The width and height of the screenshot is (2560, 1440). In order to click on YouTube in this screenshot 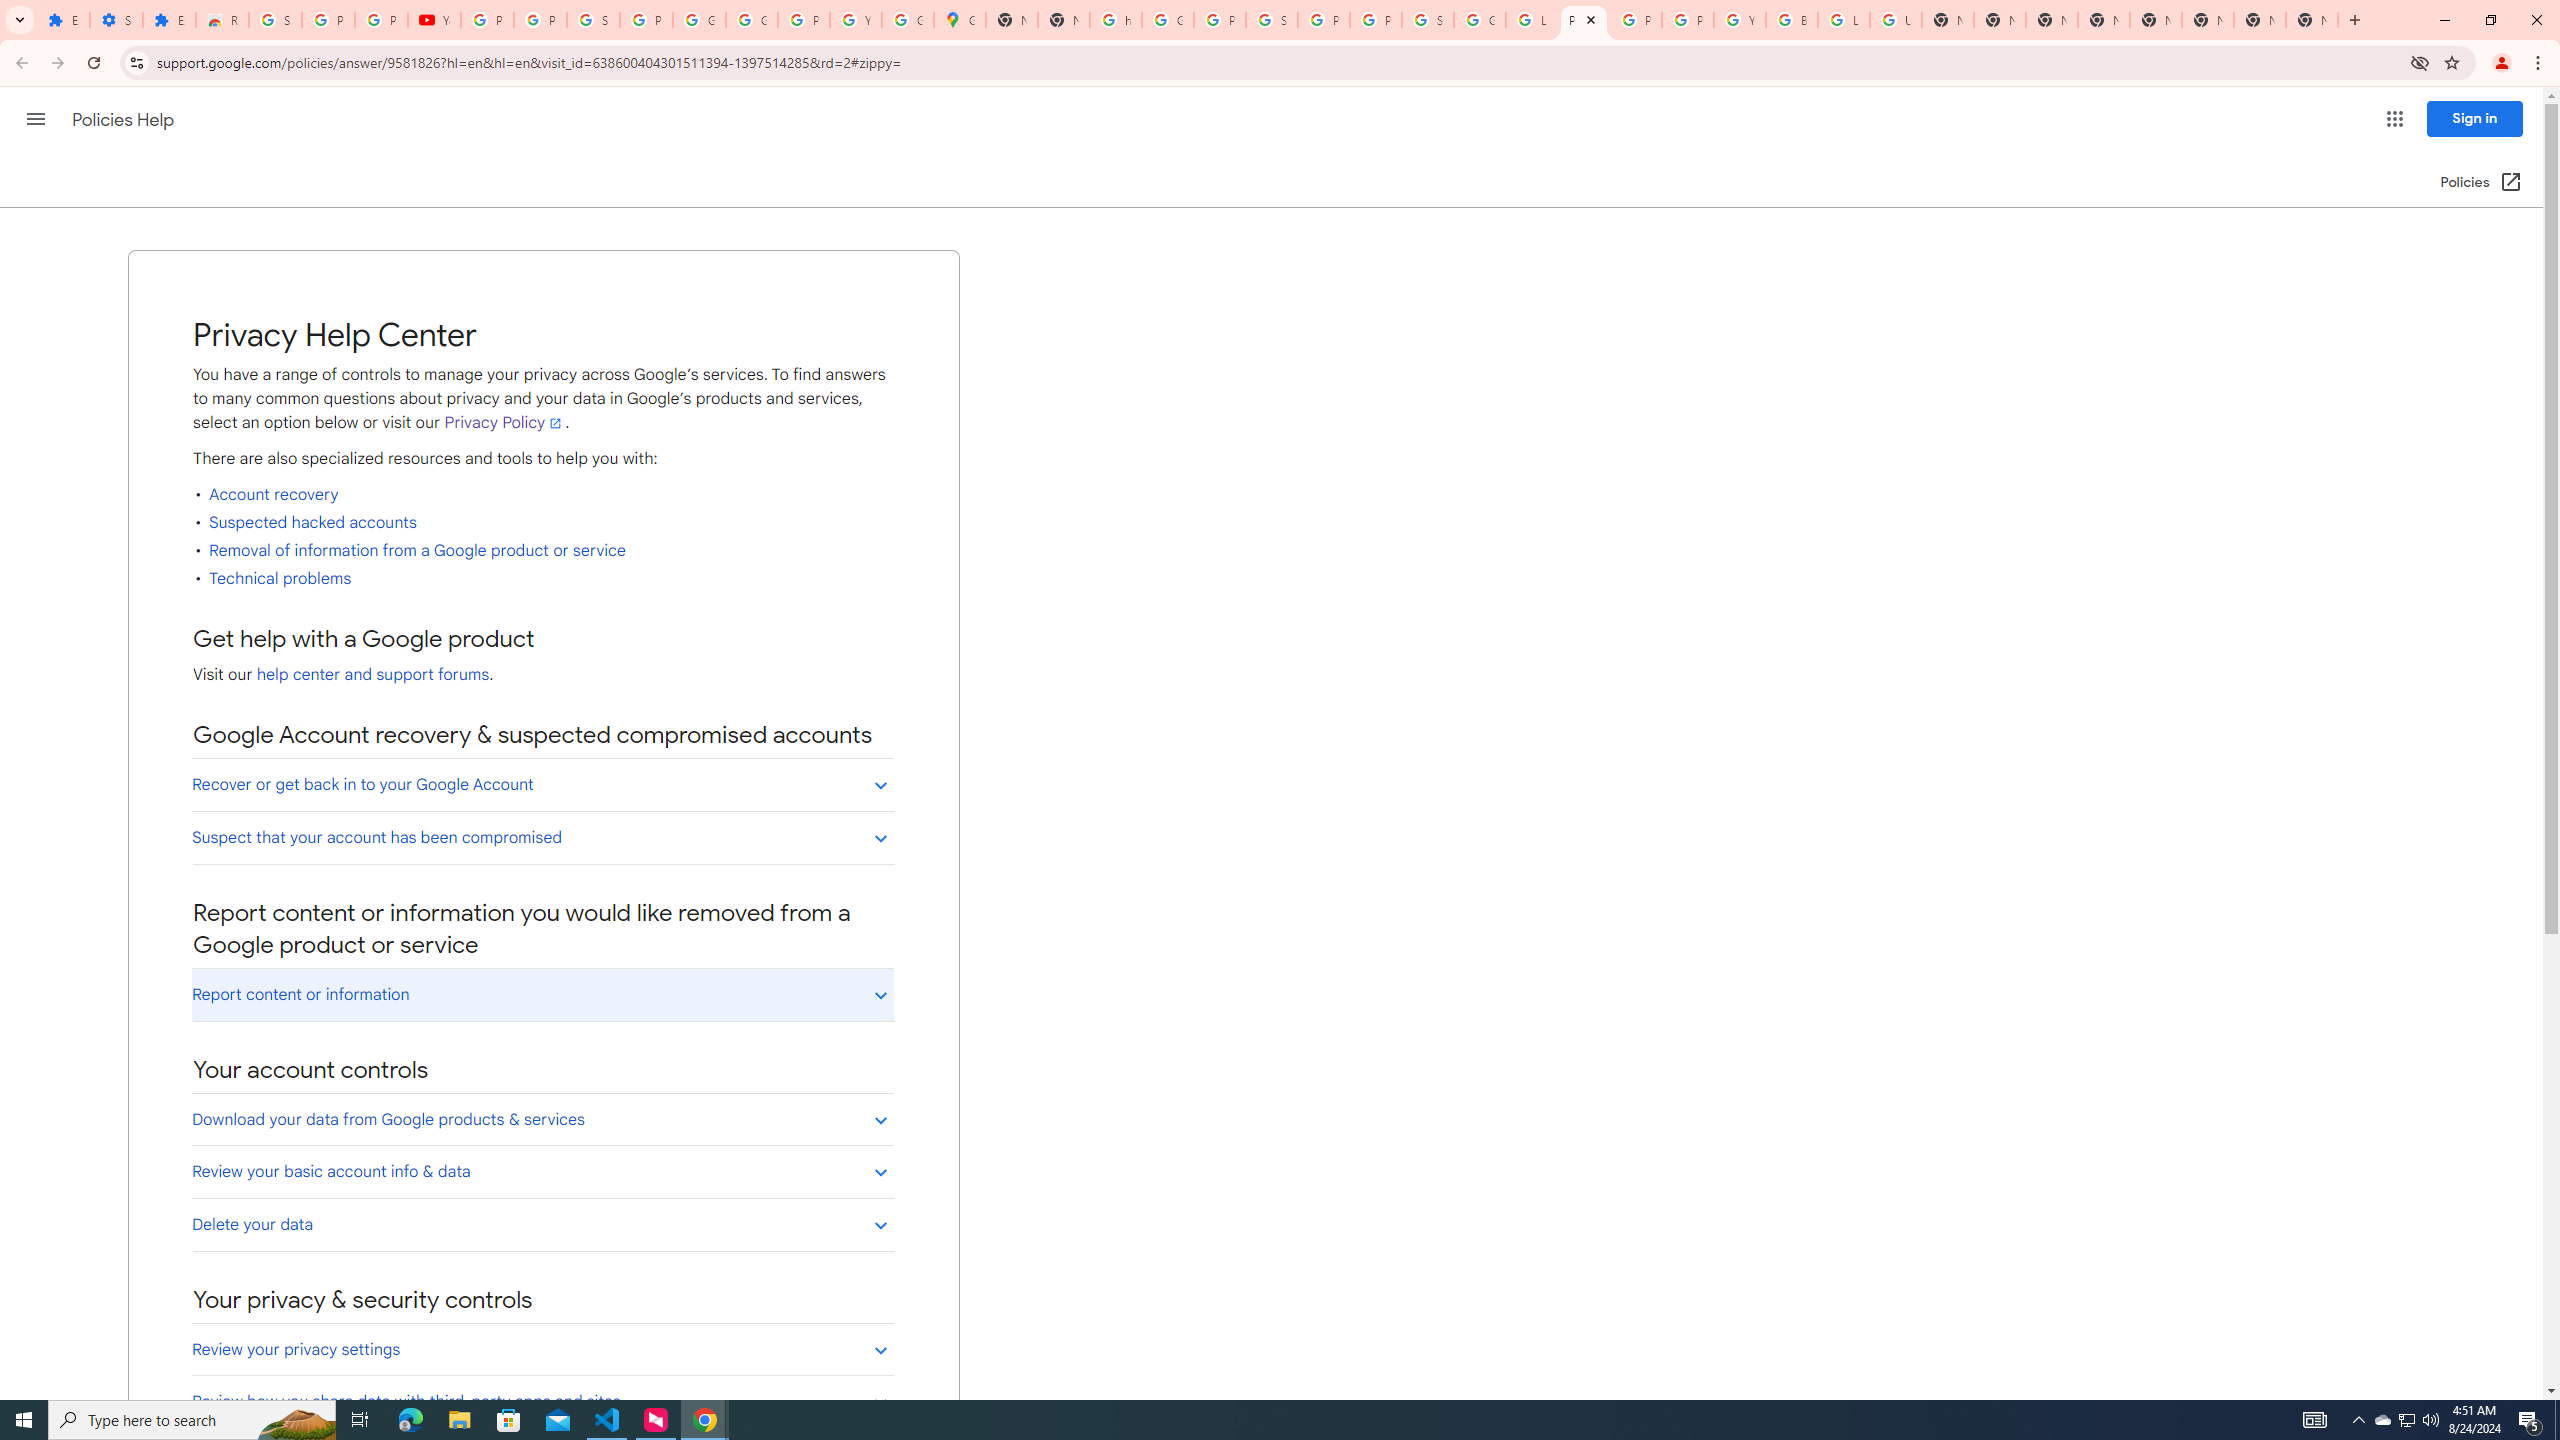, I will do `click(1739, 20)`.